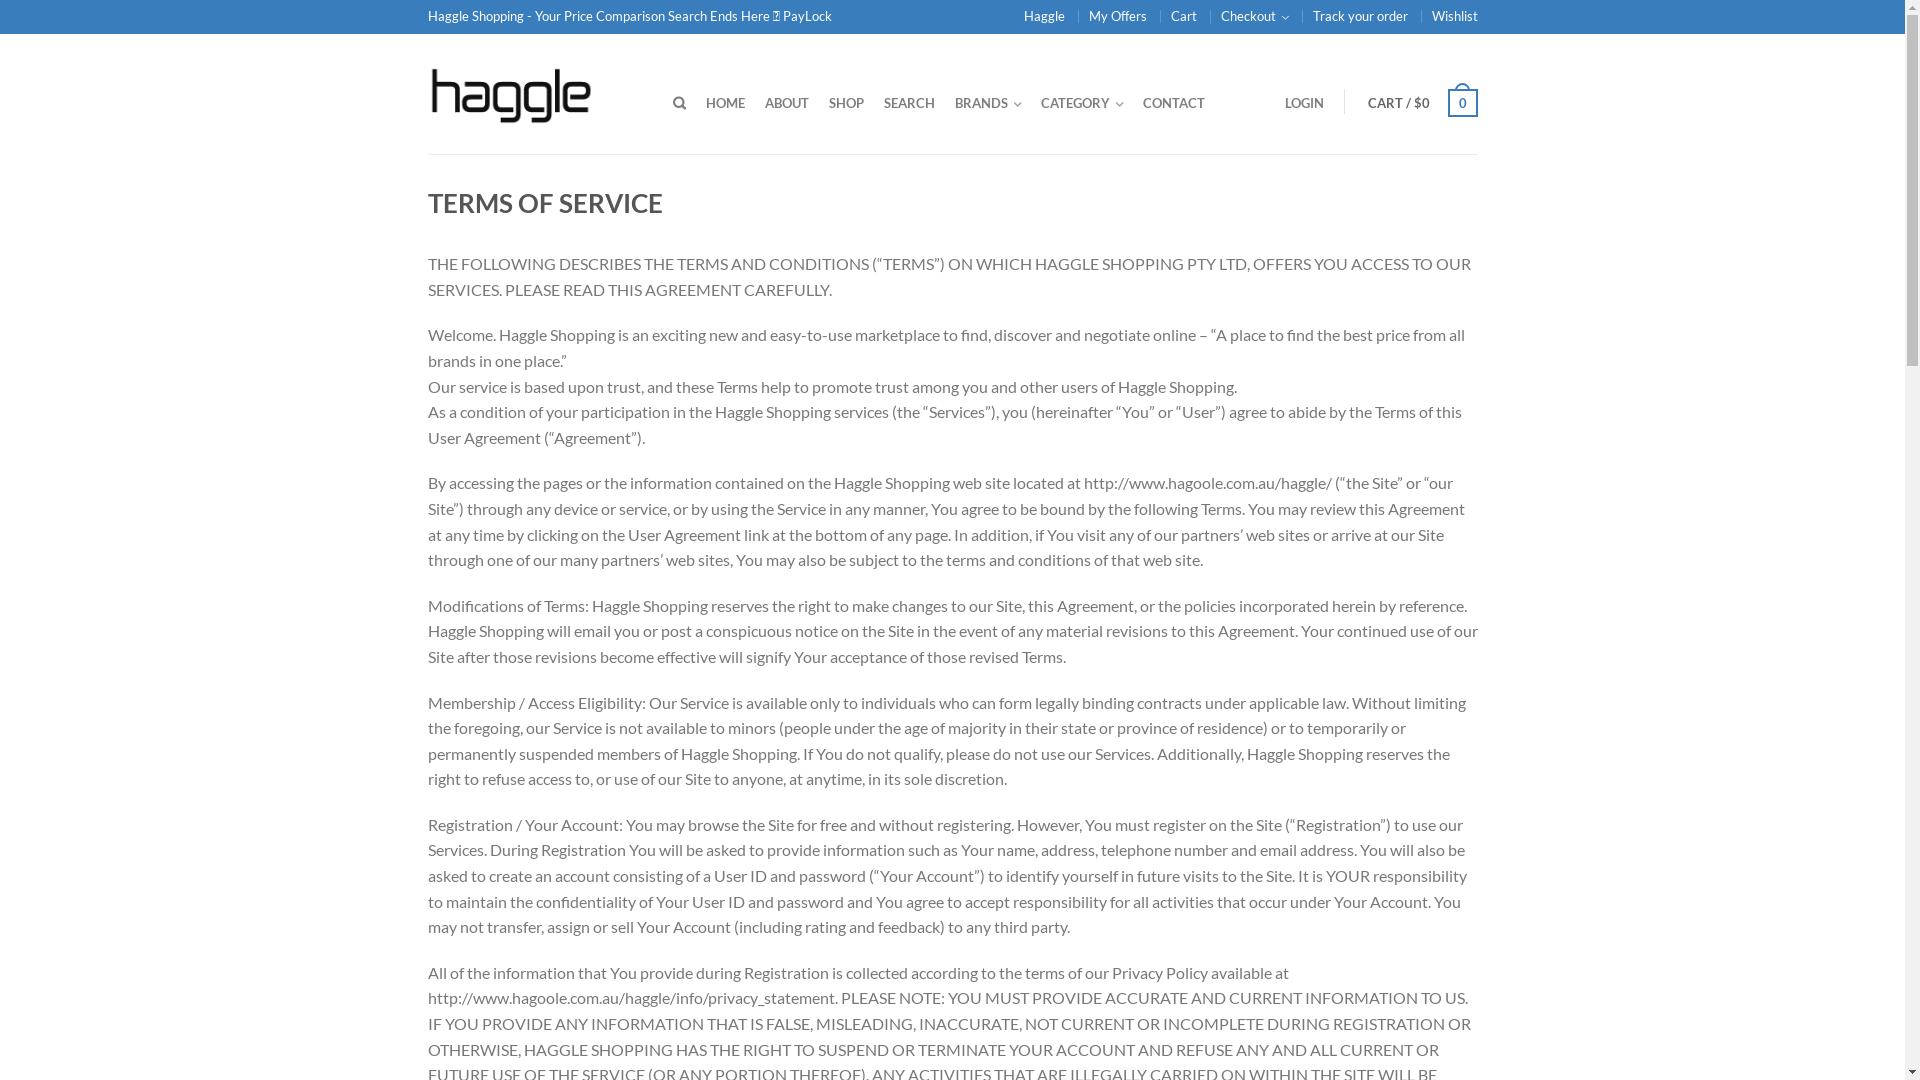 This screenshot has width=1920, height=1080. Describe the element at coordinates (1183, 16) in the screenshot. I see `Cart` at that location.